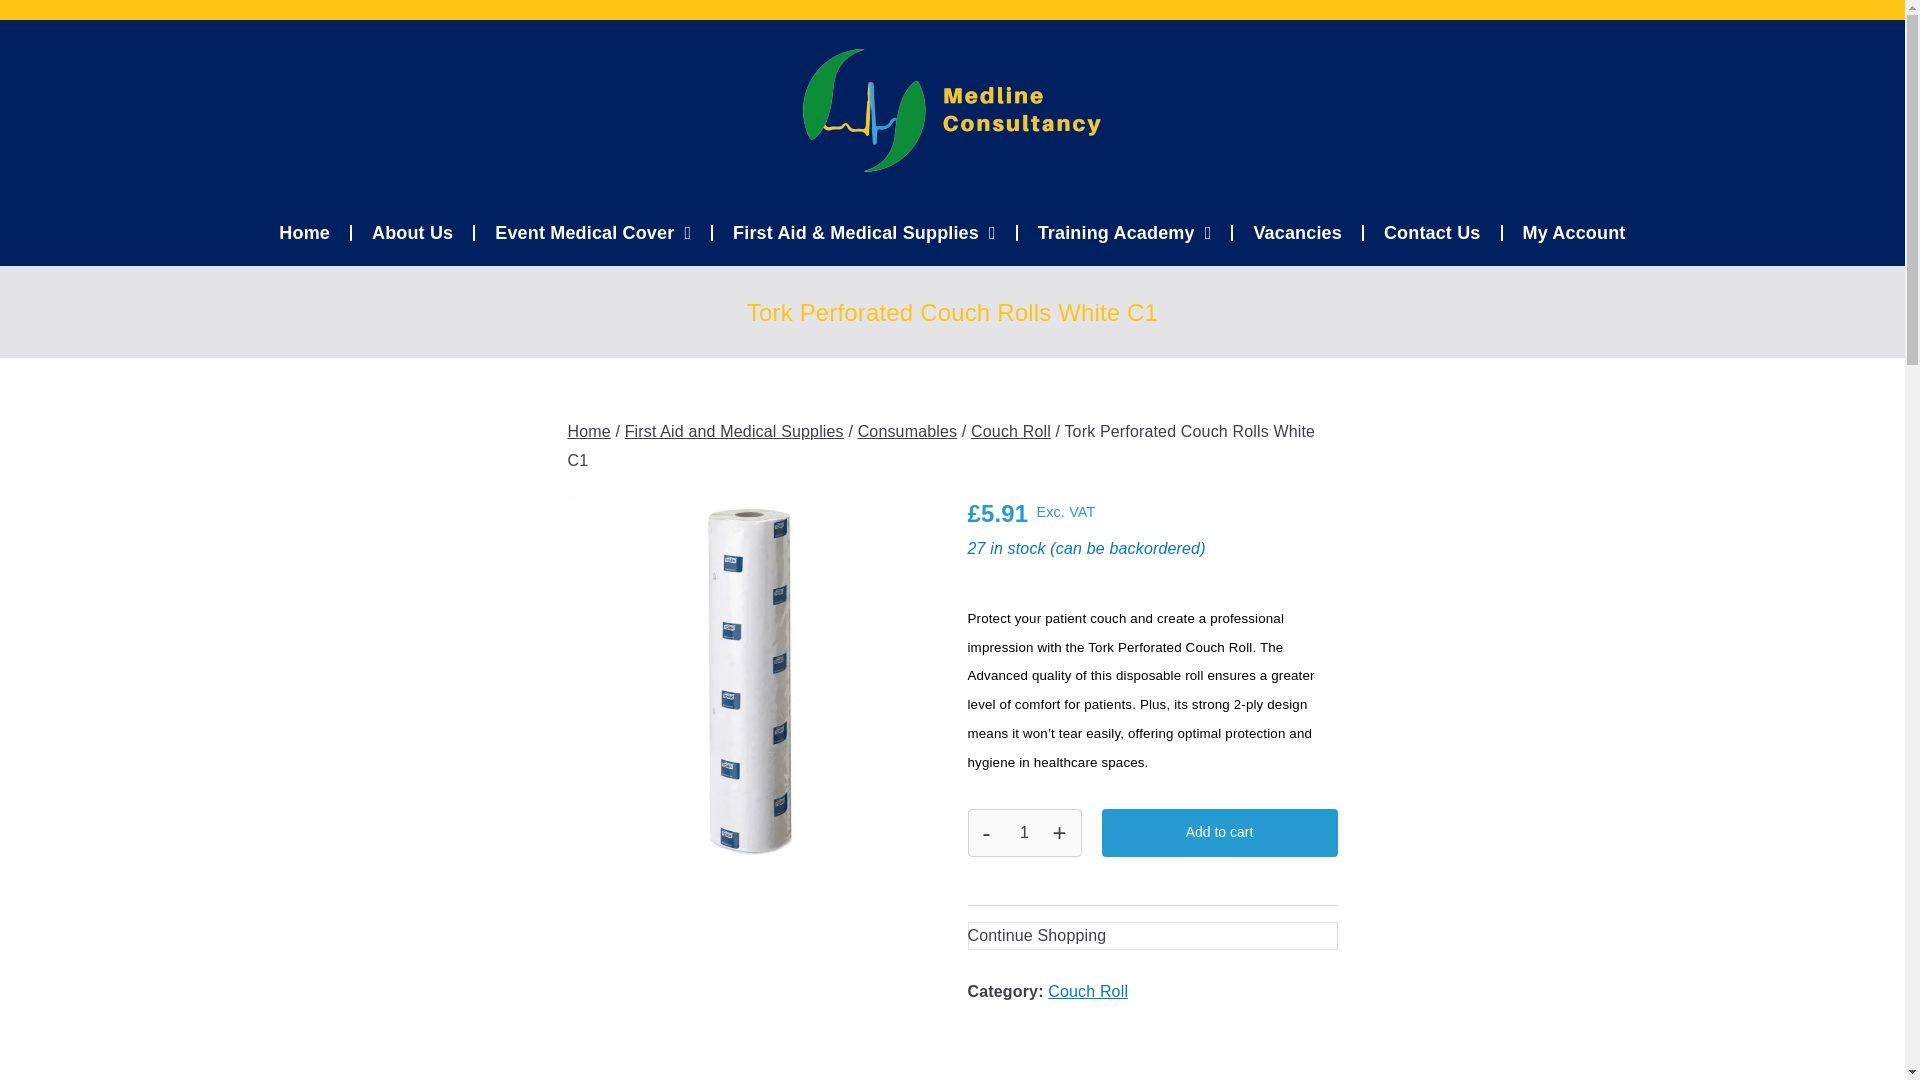  Describe the element at coordinates (592, 232) in the screenshot. I see `Event Medical Cover` at that location.